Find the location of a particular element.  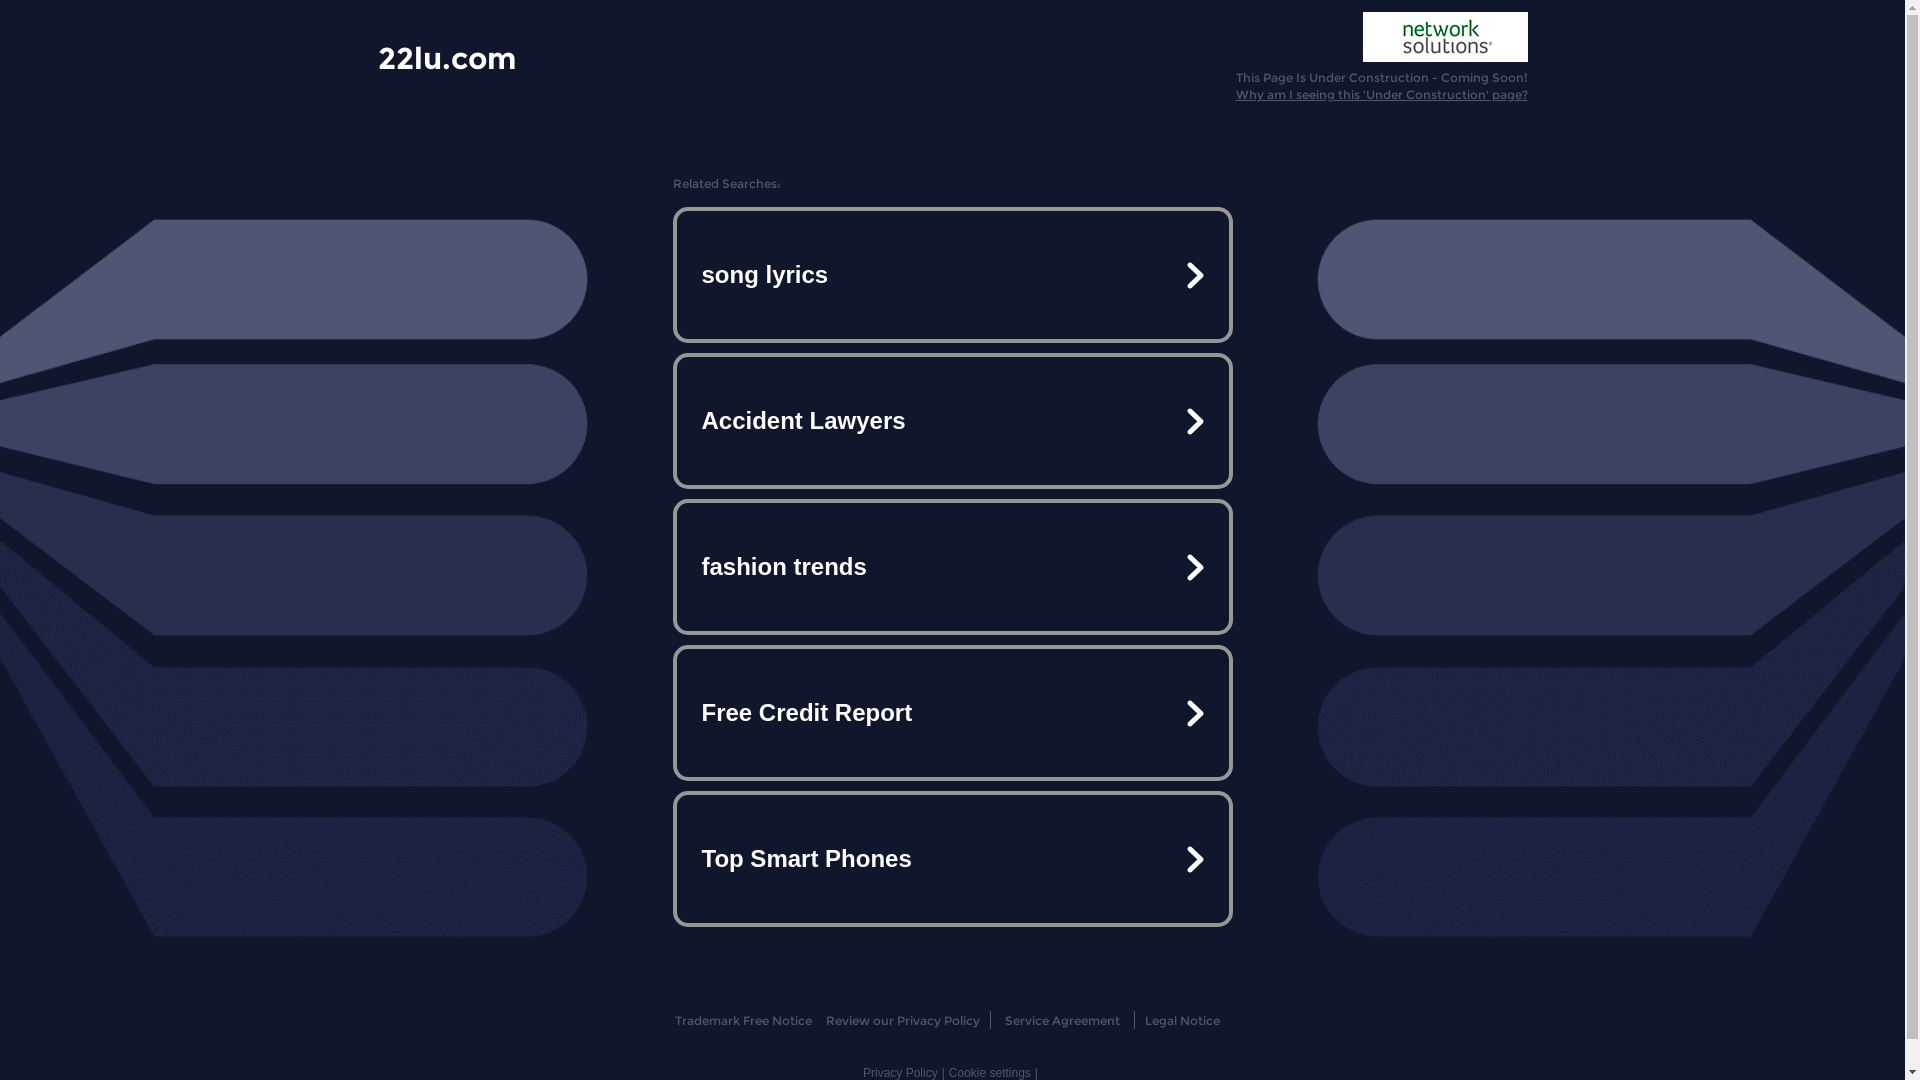

Review our Privacy Policy is located at coordinates (902, 1020).